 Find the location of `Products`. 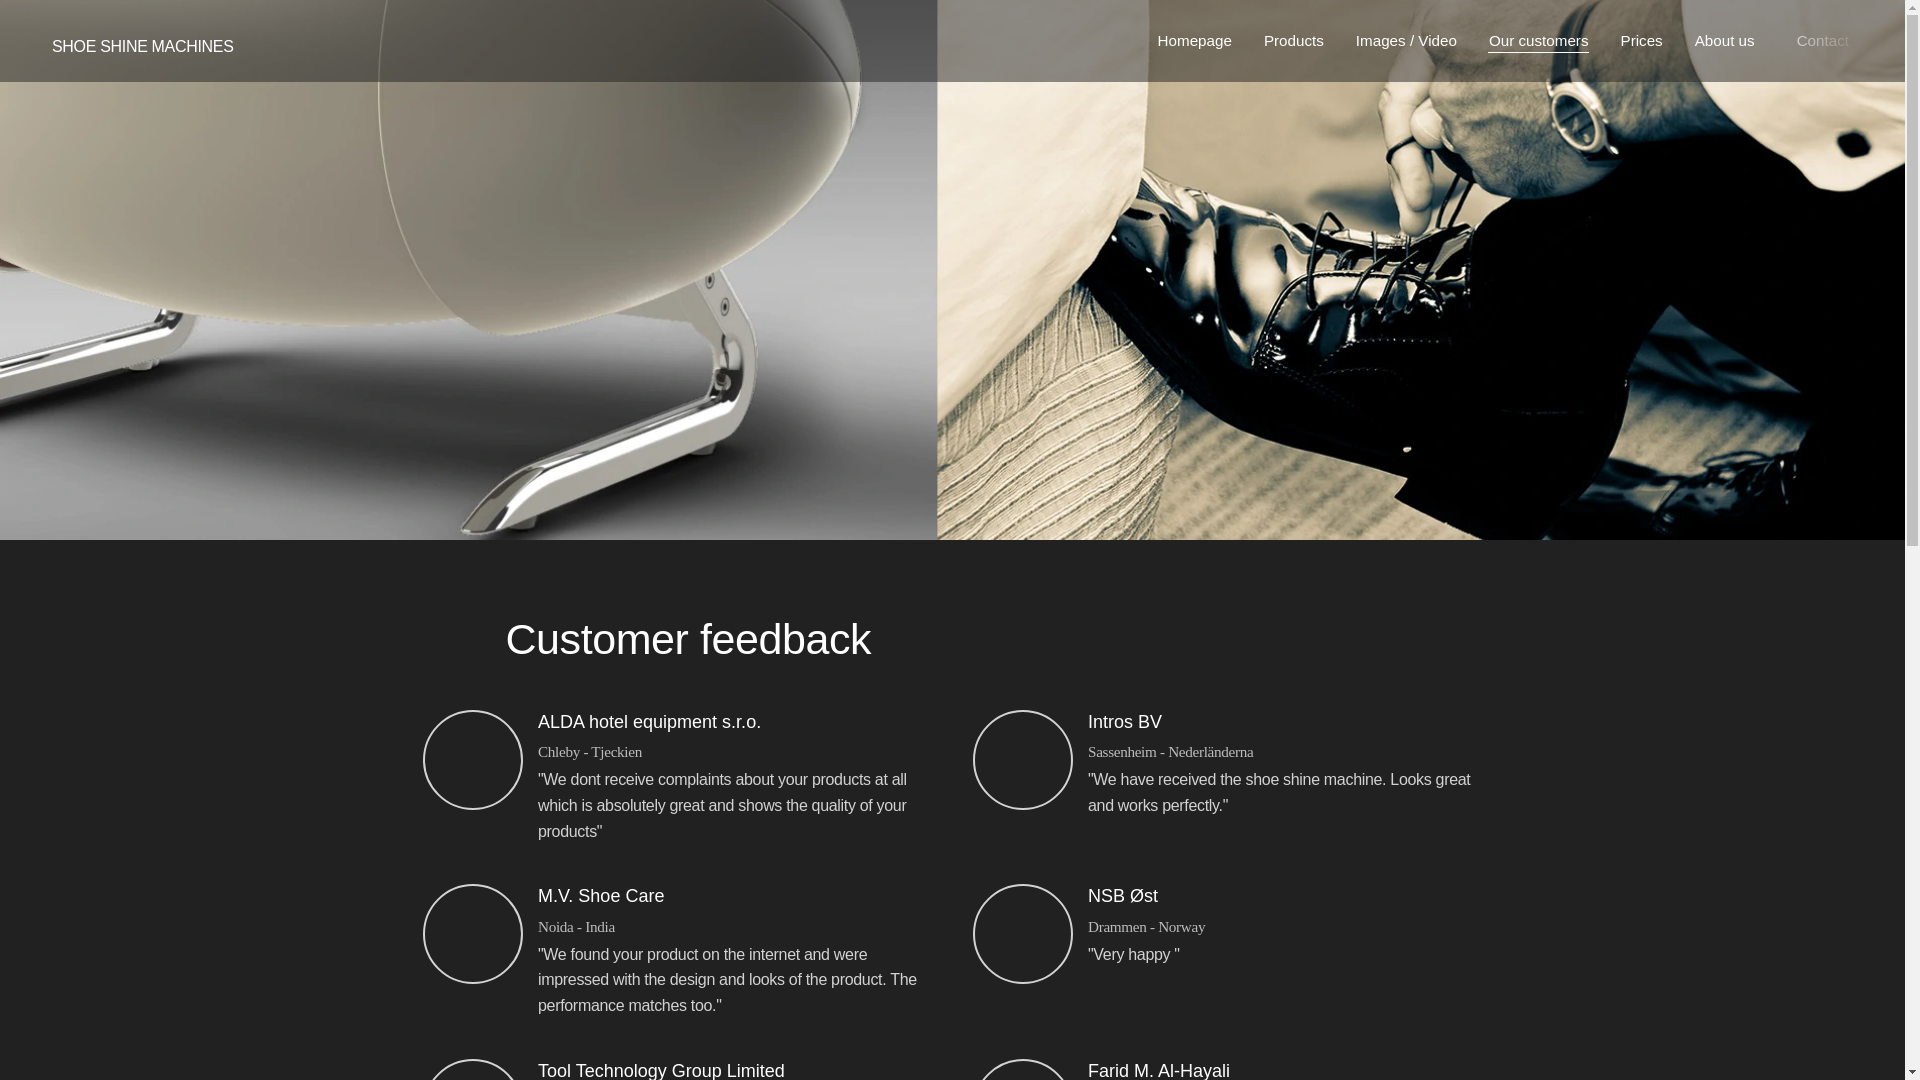

Products is located at coordinates (1294, 40).